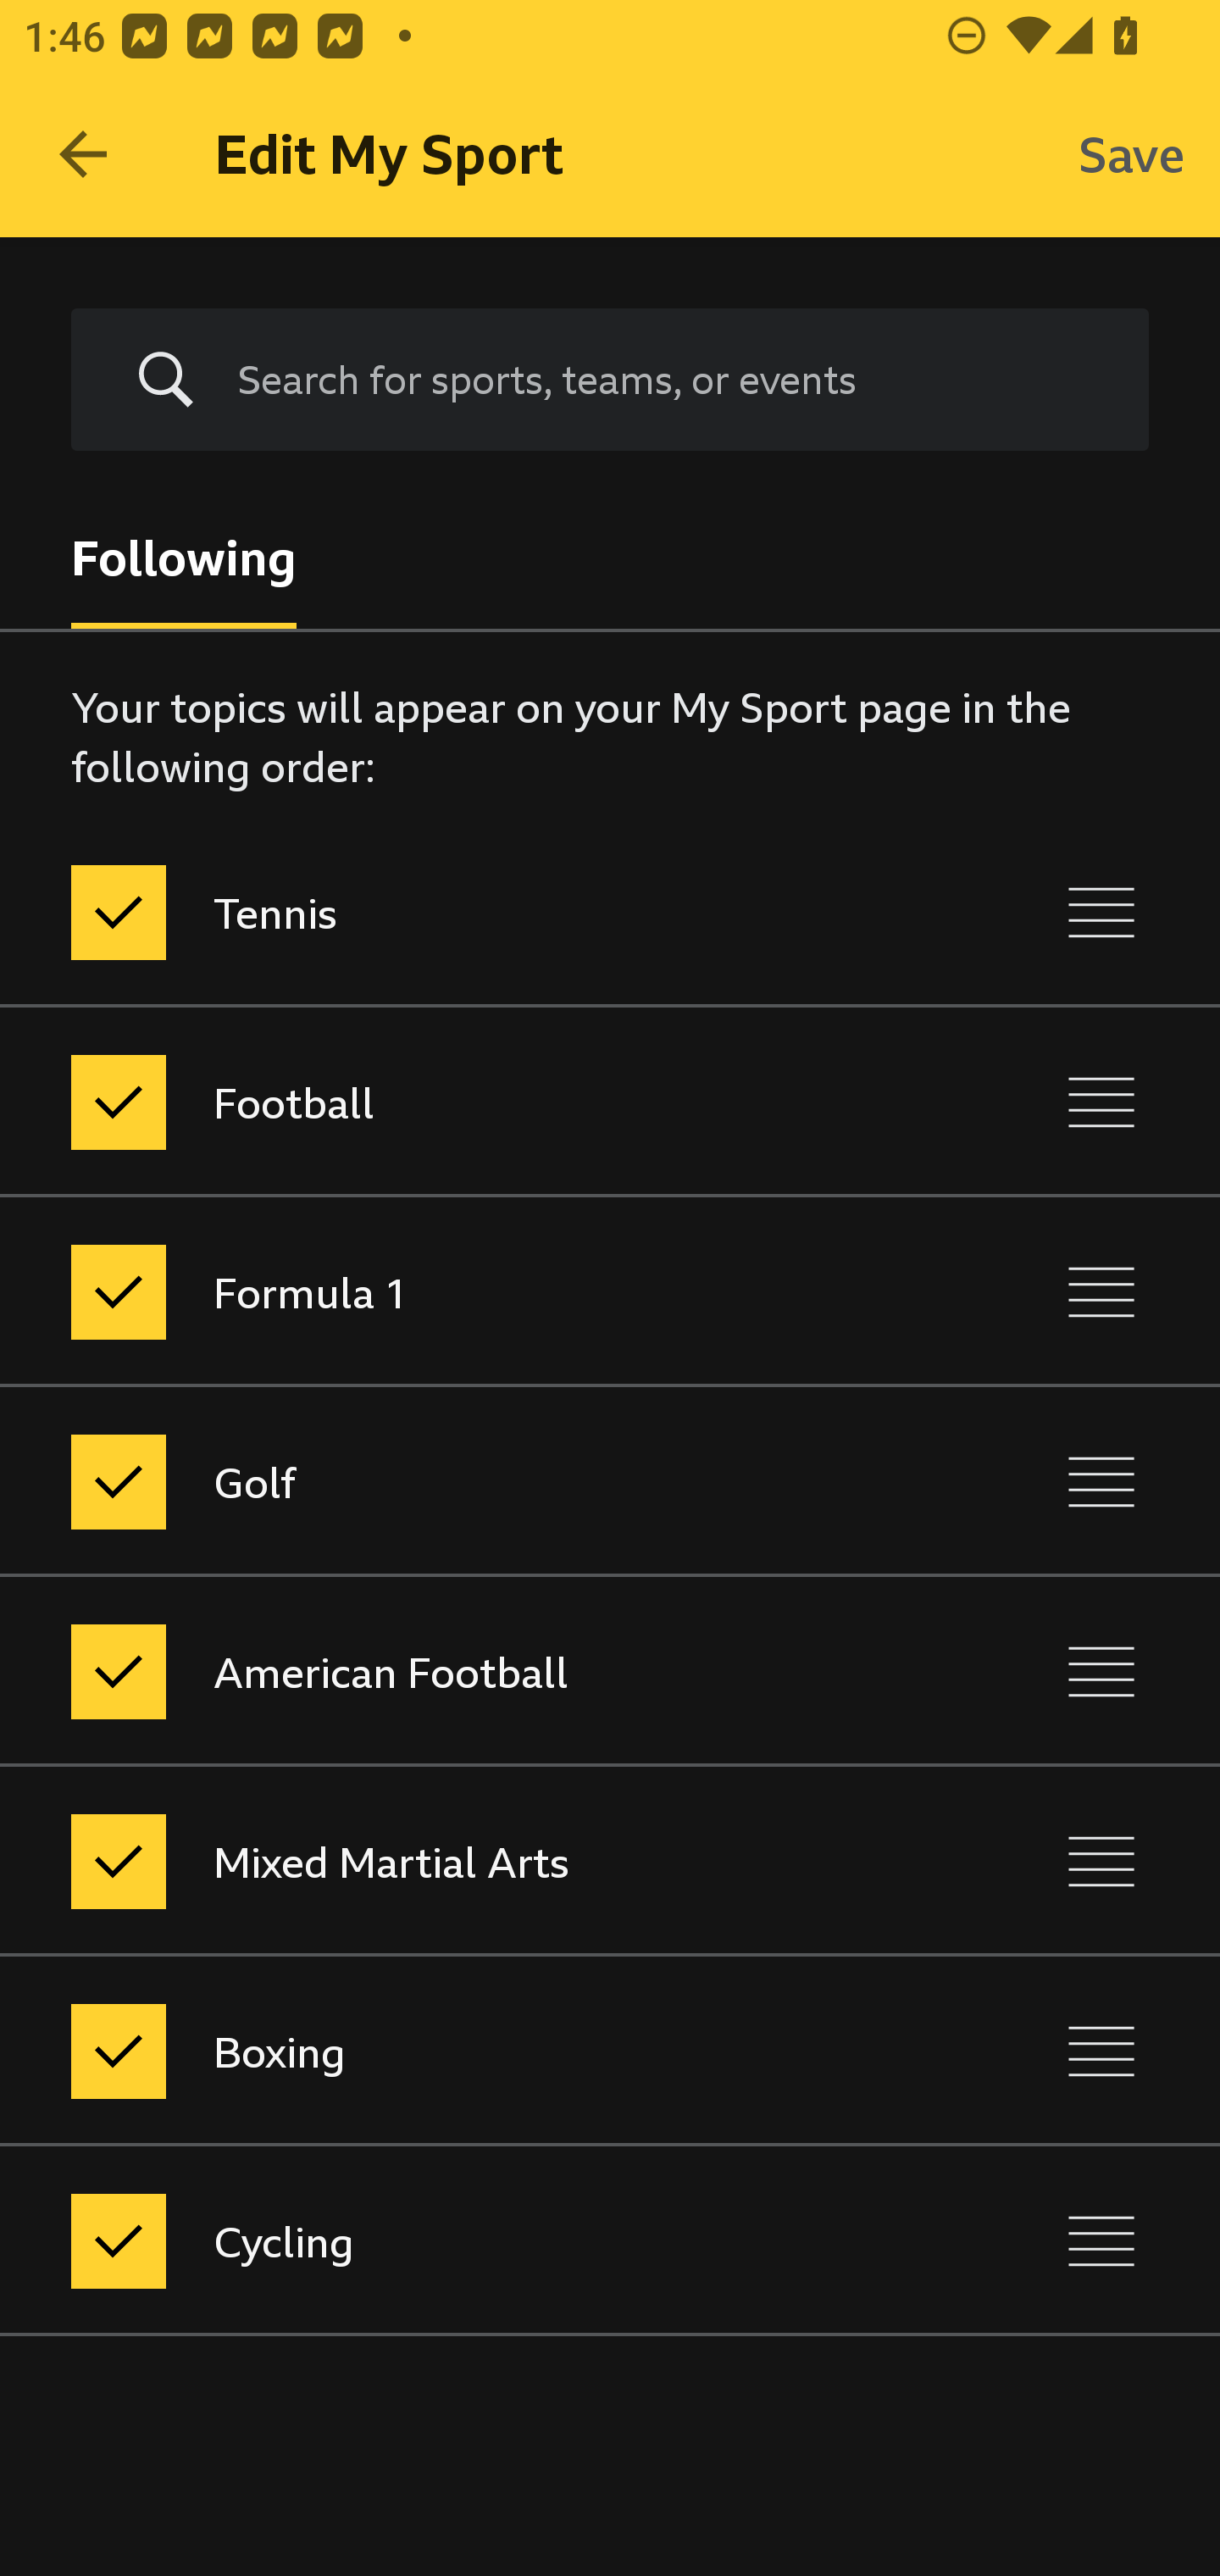  What do you see at coordinates (1101, 2240) in the screenshot?
I see `Reorder Cycling` at bounding box center [1101, 2240].